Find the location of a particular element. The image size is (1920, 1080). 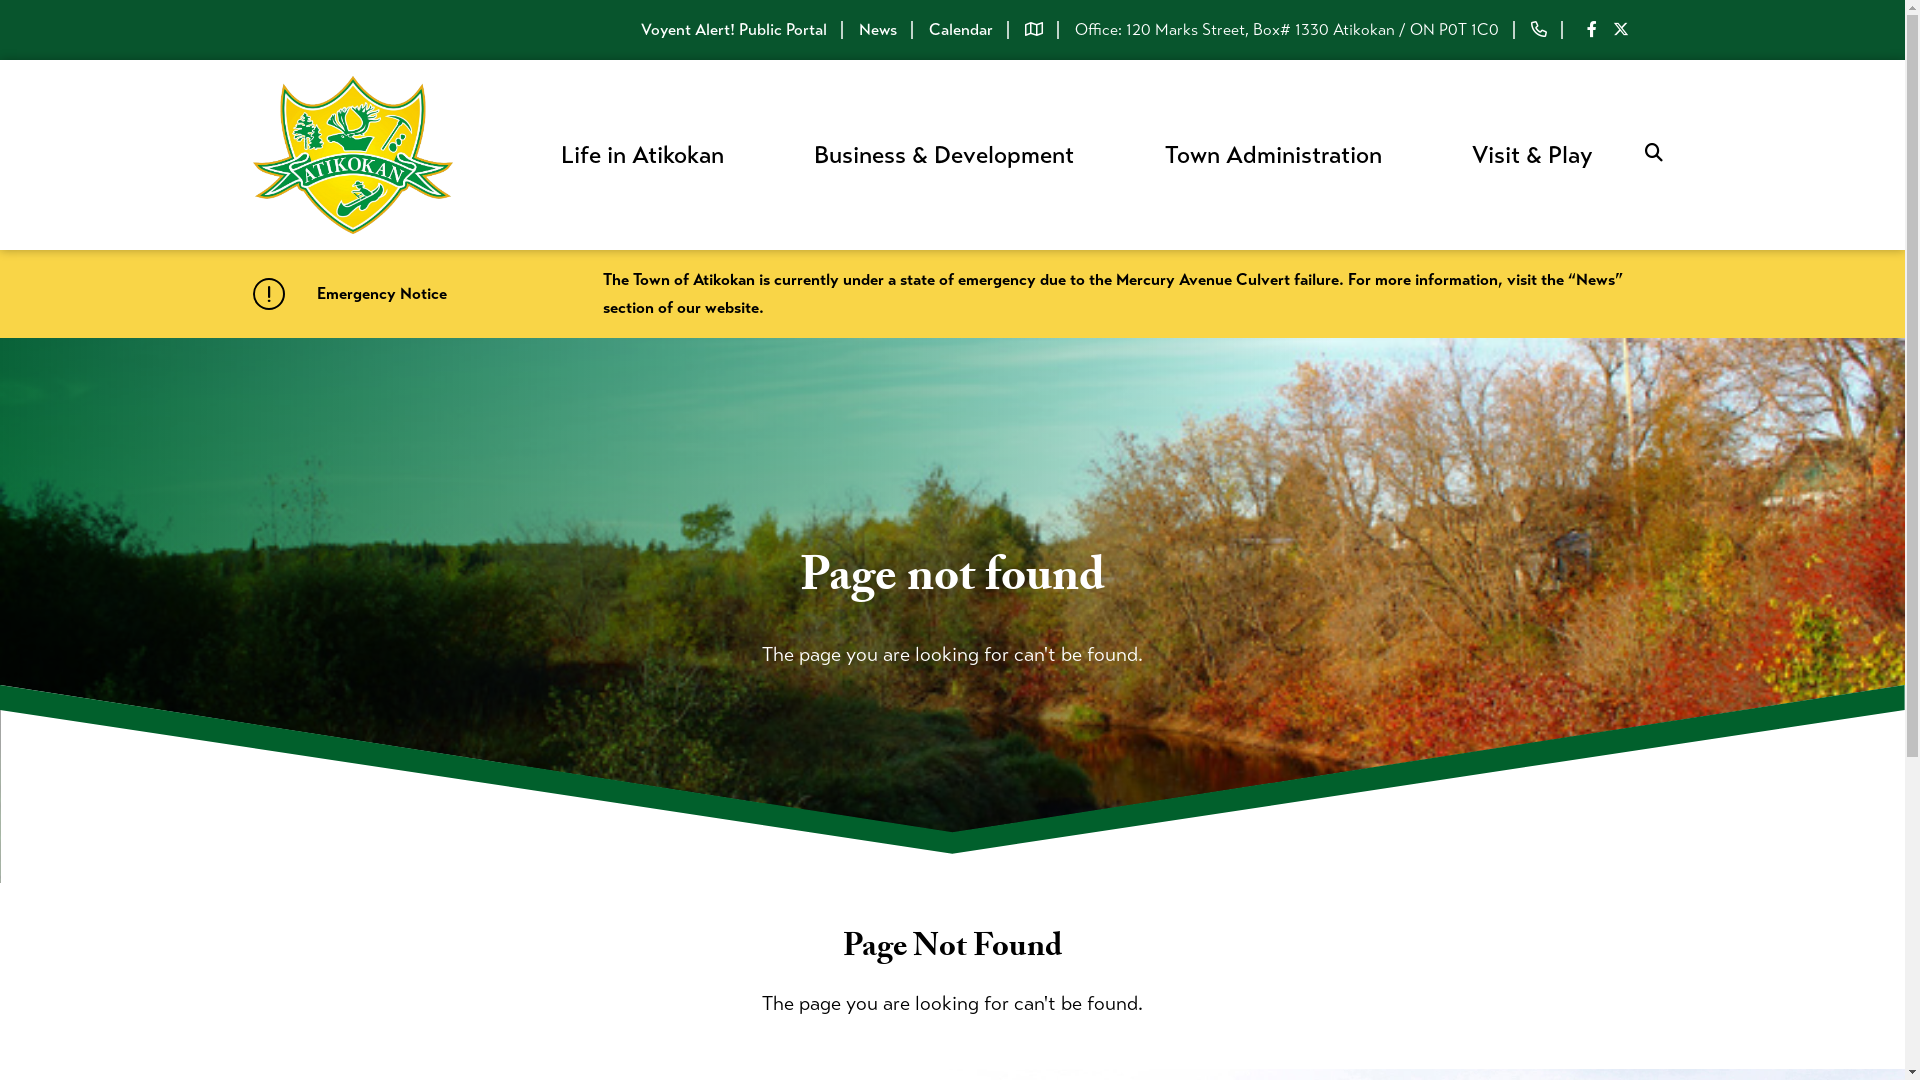

Visit & Play is located at coordinates (1532, 155).